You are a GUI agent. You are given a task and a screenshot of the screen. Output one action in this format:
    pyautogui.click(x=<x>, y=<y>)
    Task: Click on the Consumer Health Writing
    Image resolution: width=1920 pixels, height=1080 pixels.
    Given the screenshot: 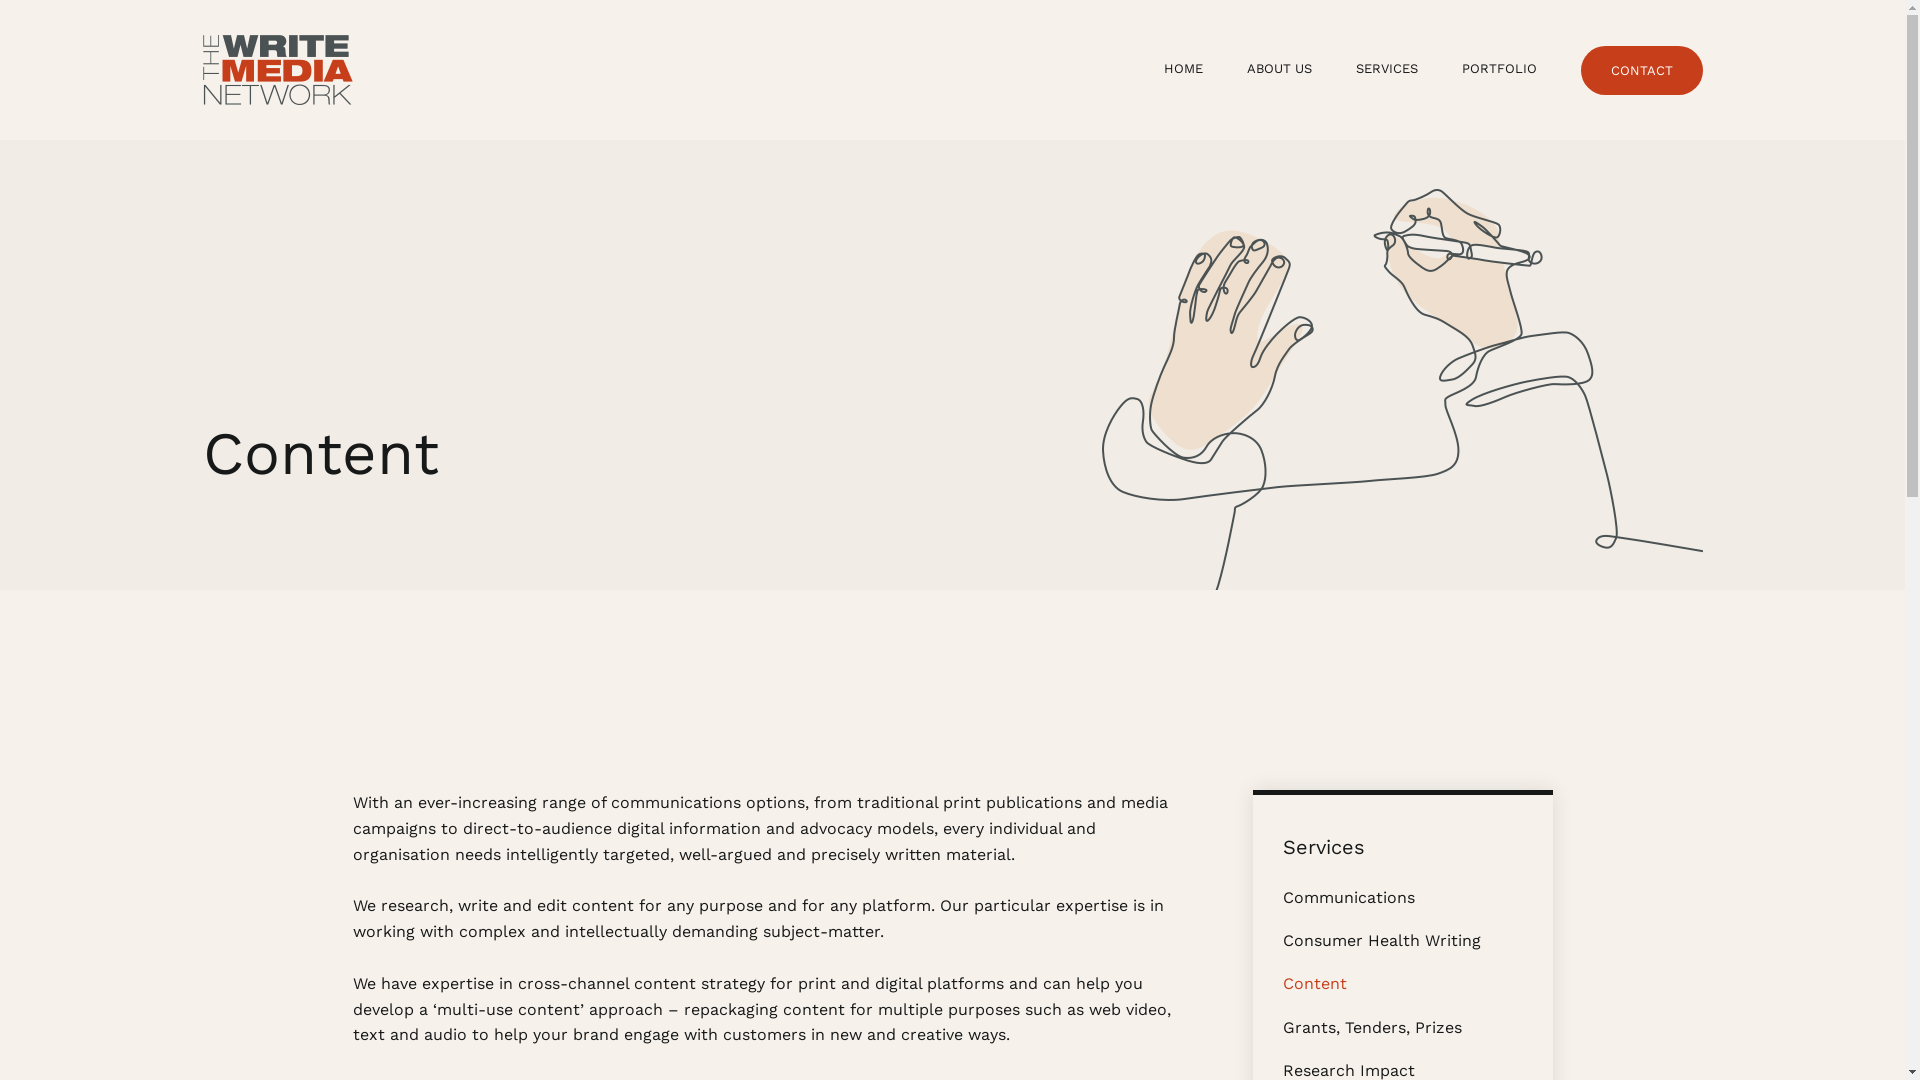 What is the action you would take?
    pyautogui.click(x=1381, y=940)
    